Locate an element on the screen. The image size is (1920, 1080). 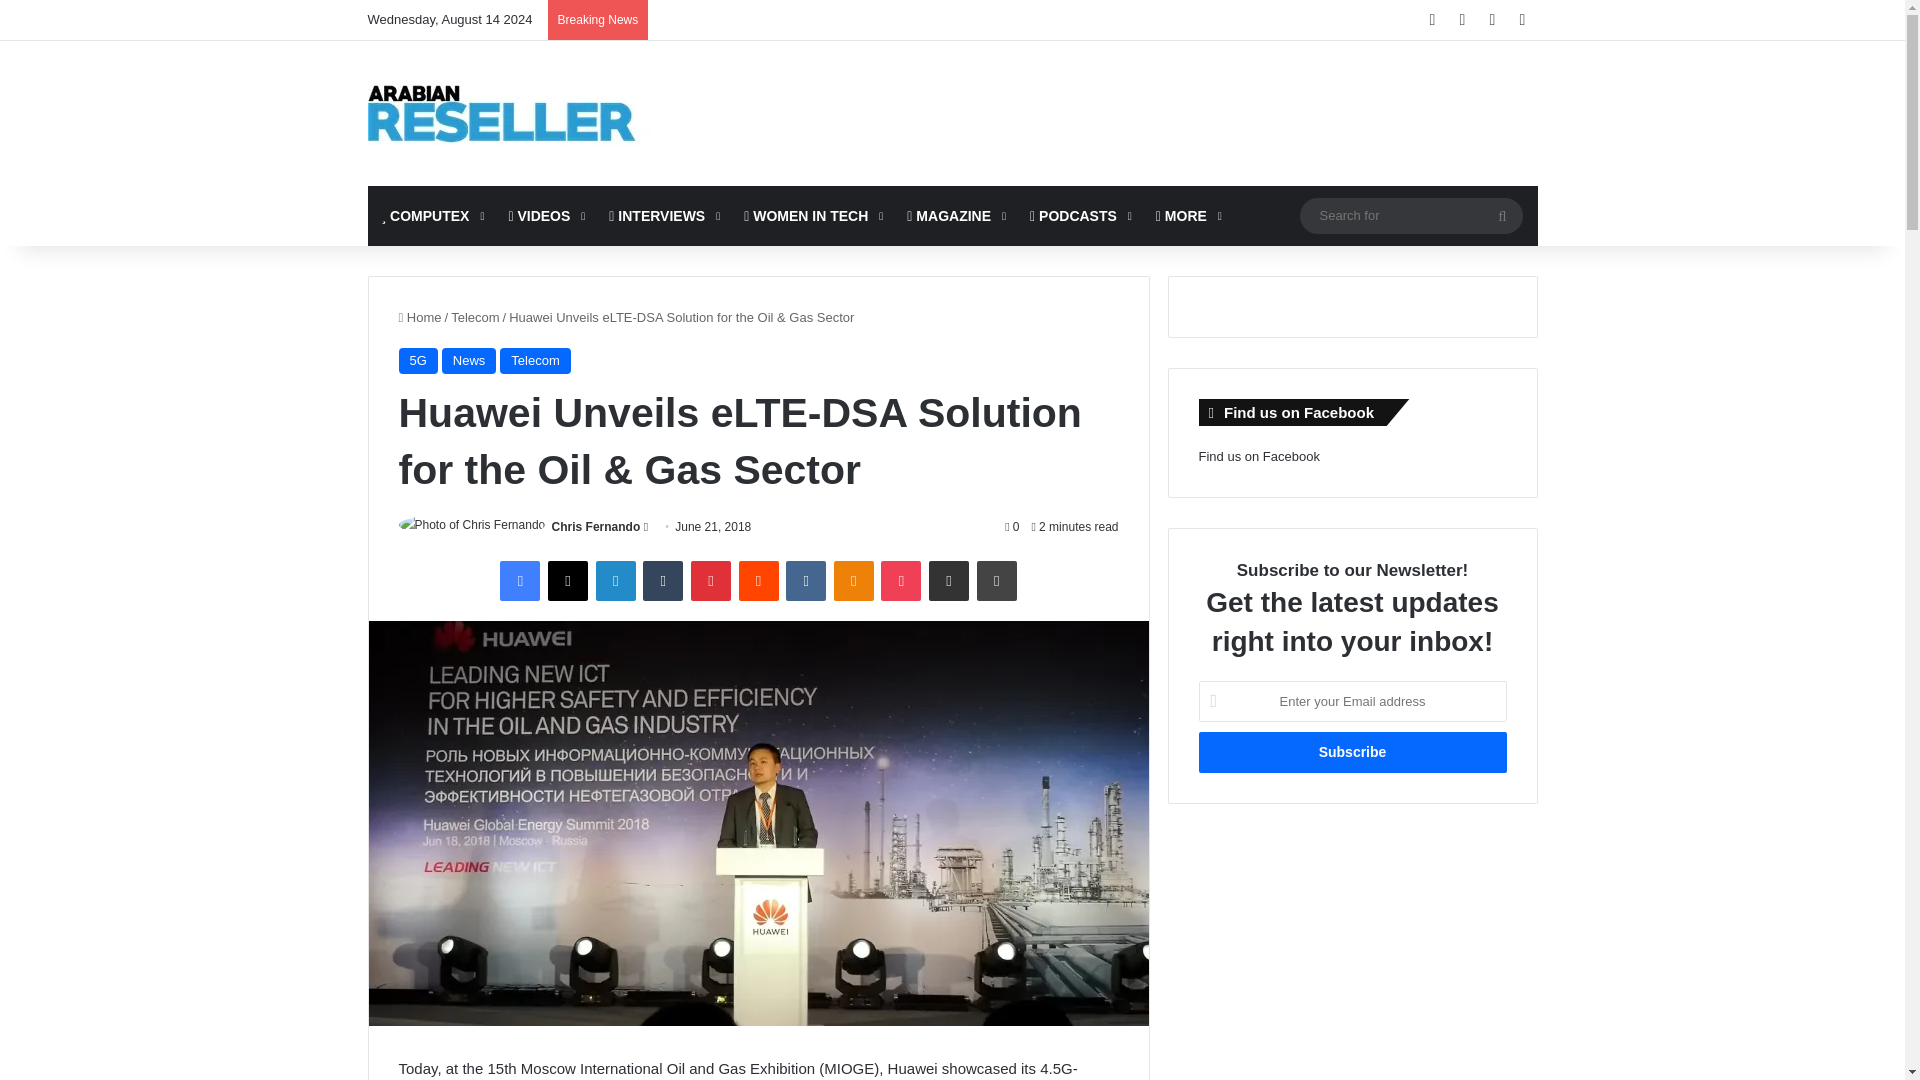
News is located at coordinates (469, 360).